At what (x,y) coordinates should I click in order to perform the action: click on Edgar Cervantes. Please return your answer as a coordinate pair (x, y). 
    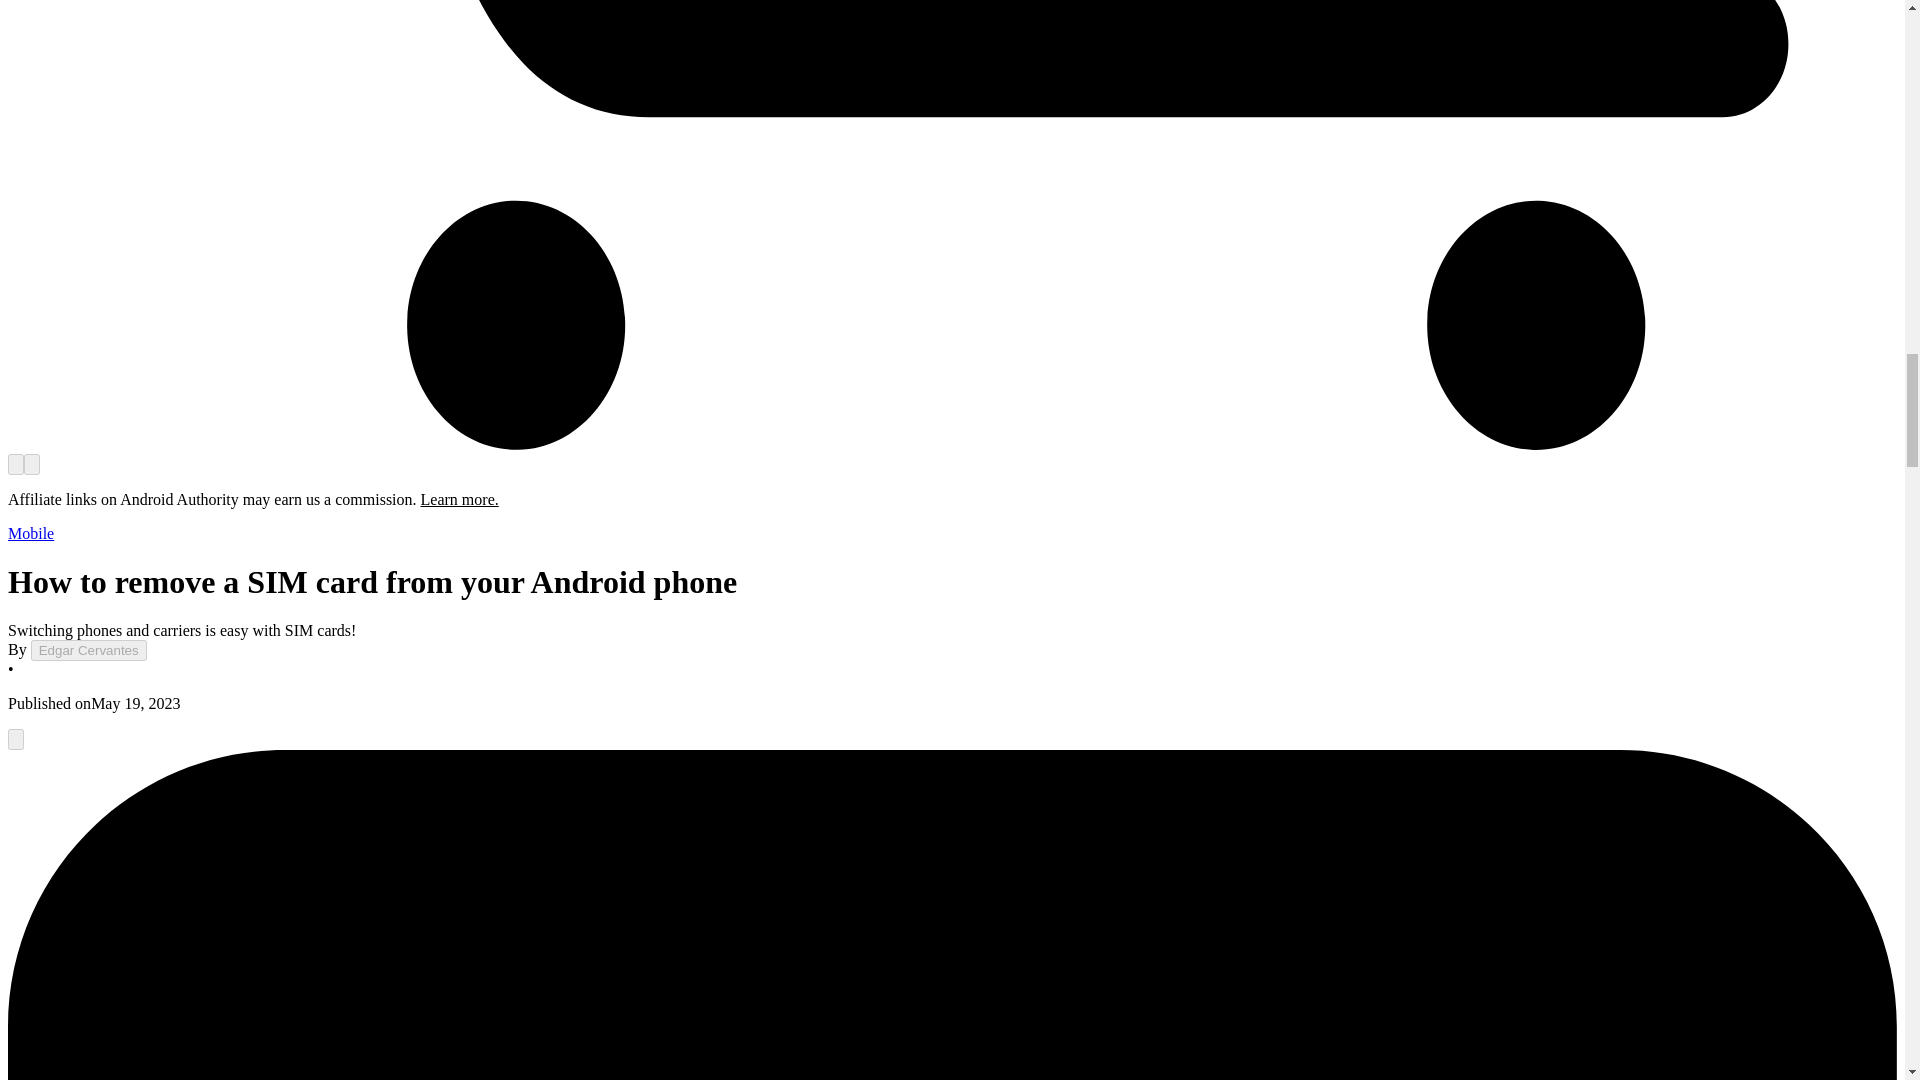
    Looking at the image, I should click on (88, 650).